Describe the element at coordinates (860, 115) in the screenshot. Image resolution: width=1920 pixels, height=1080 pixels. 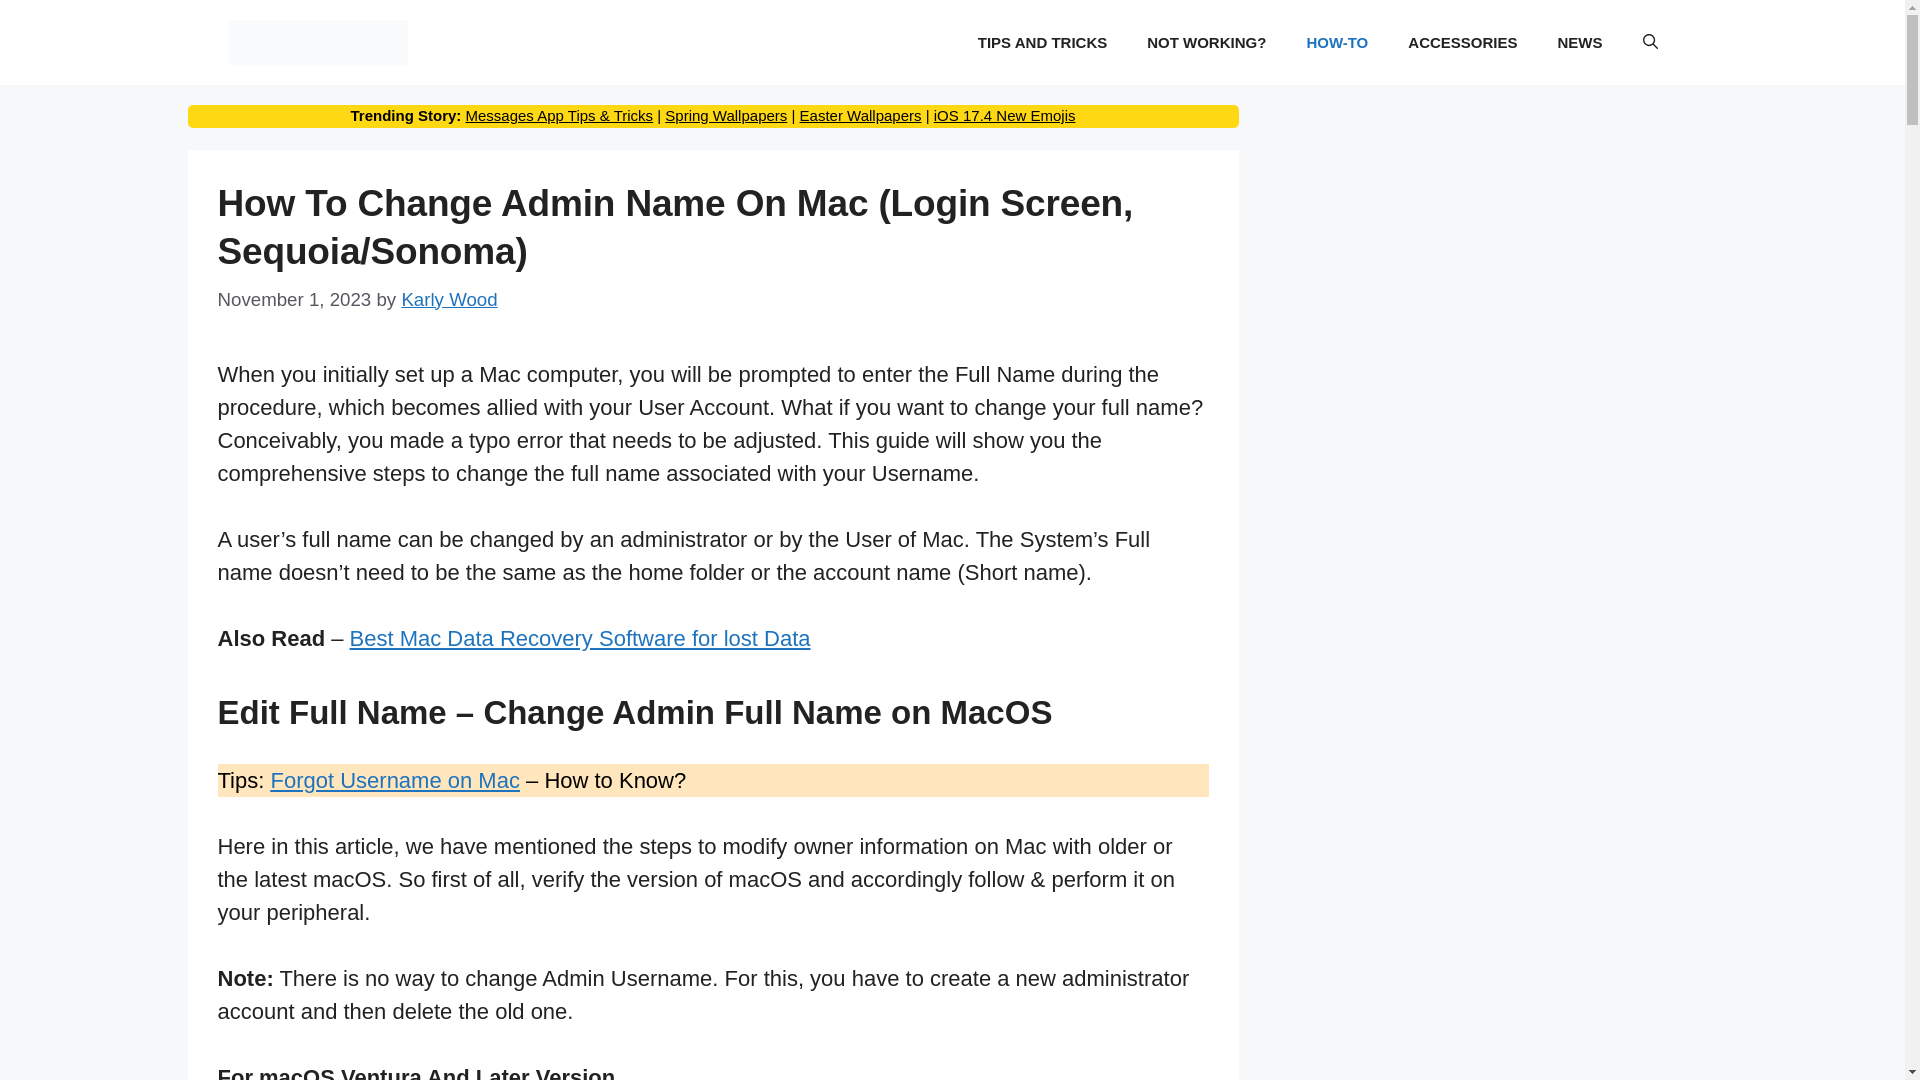
I see `Easter Wallpapers` at that location.